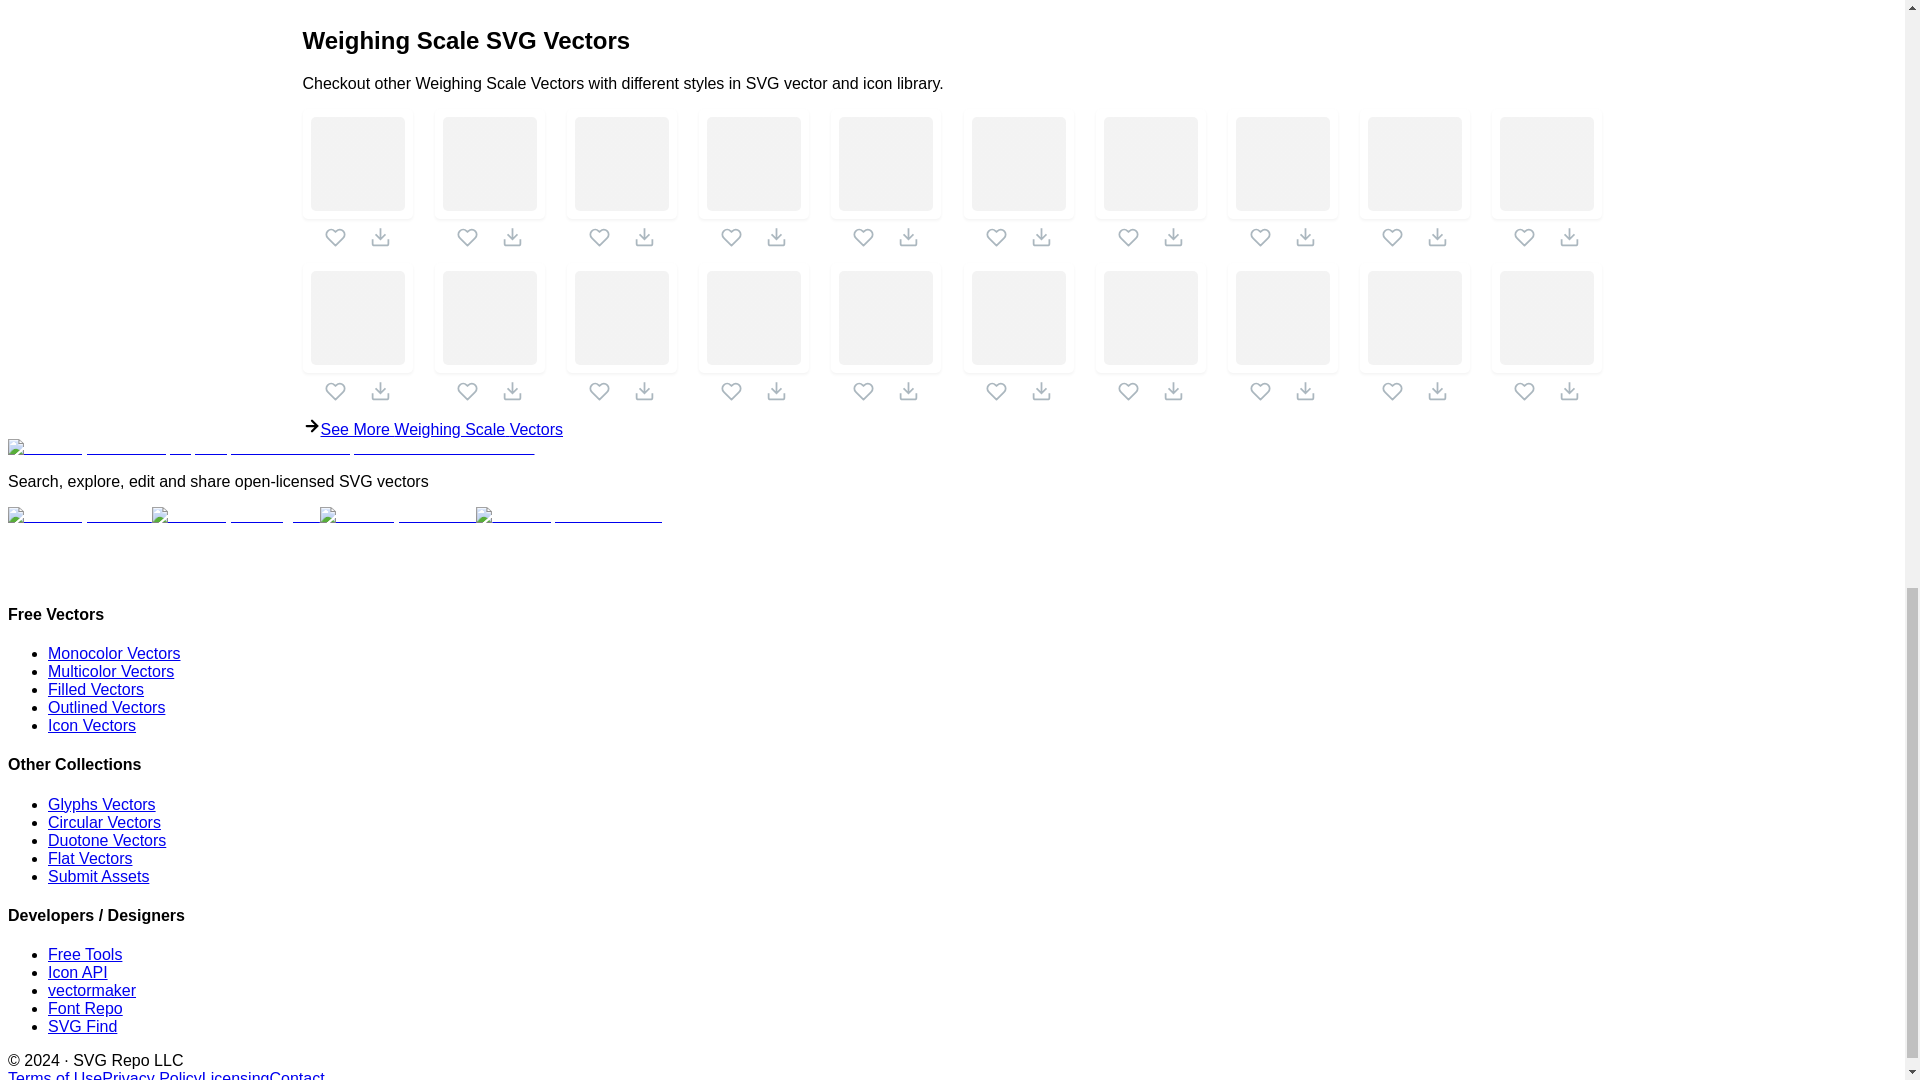 The height and width of the screenshot is (1080, 1920). What do you see at coordinates (98, 876) in the screenshot?
I see `Submit Assets` at bounding box center [98, 876].